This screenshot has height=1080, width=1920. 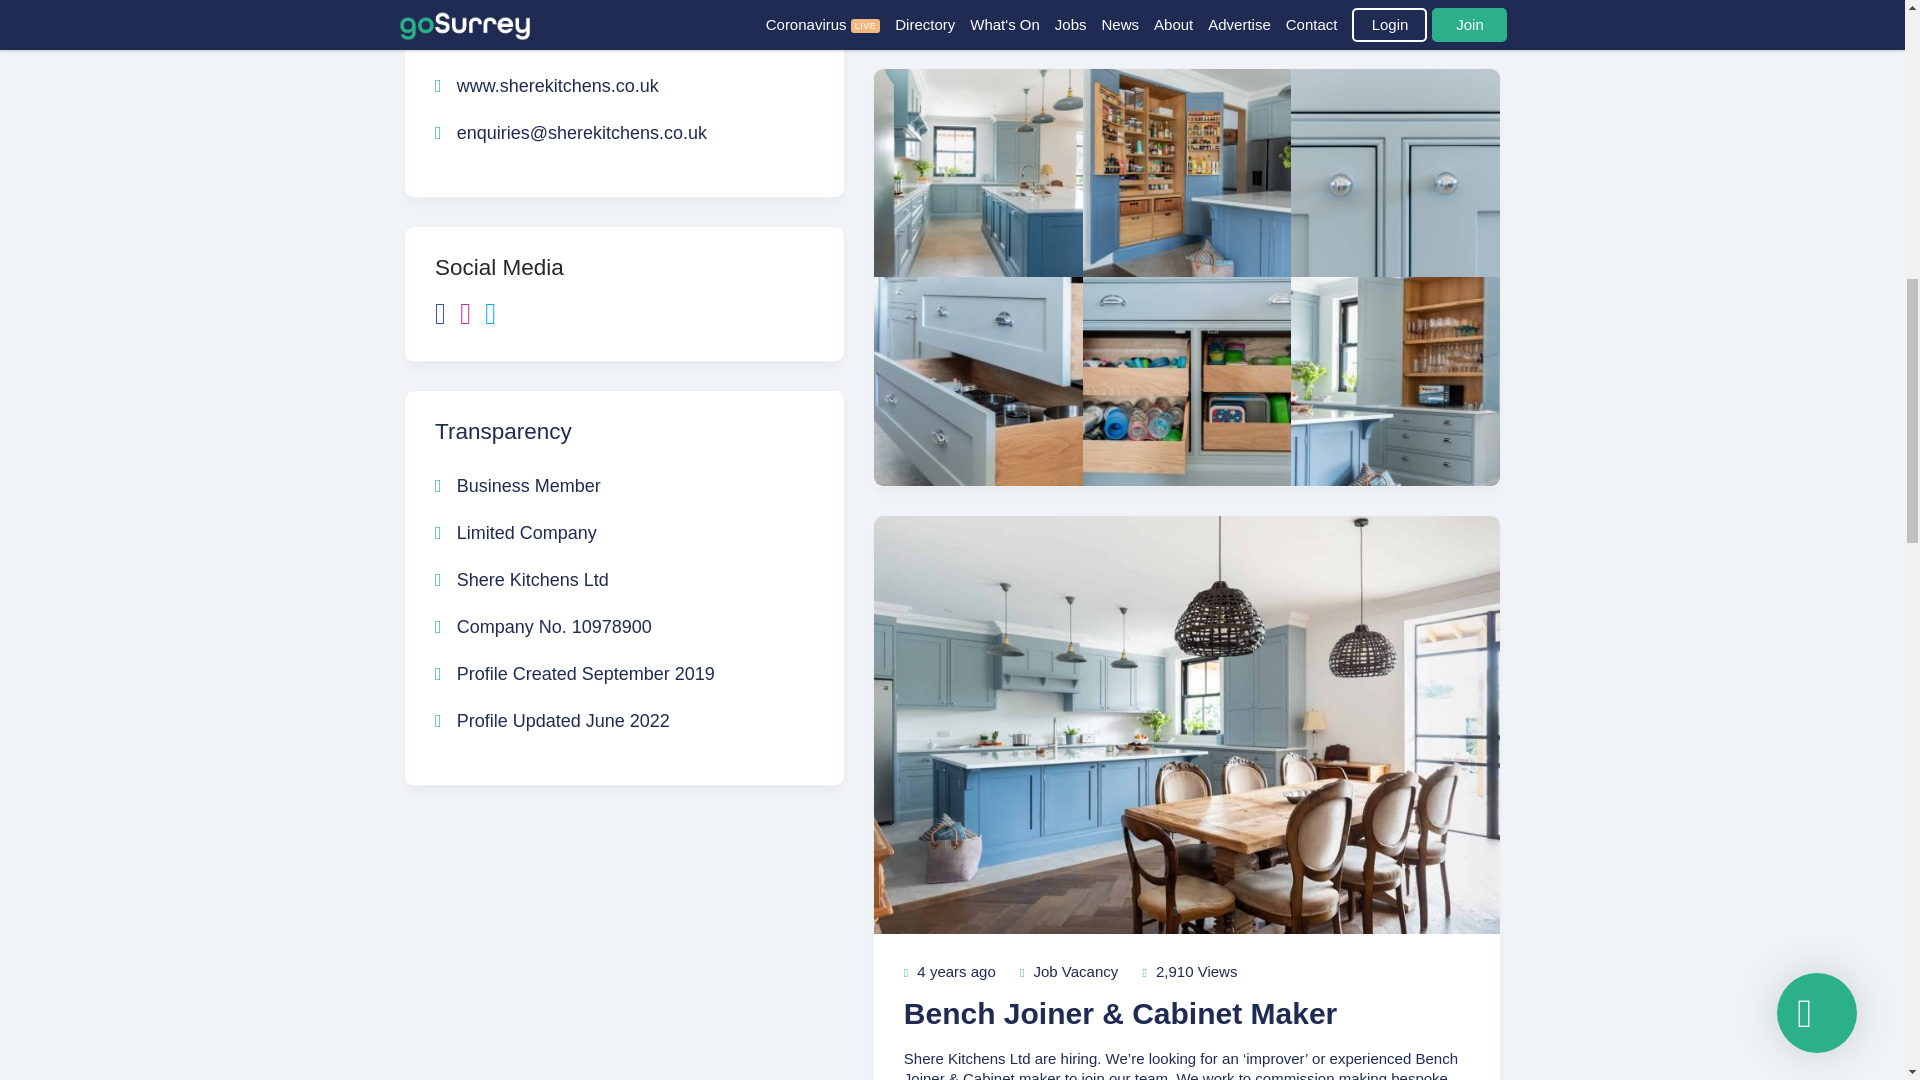 I want to click on www.sherekitchens.co.uk, so click(x=546, y=86).